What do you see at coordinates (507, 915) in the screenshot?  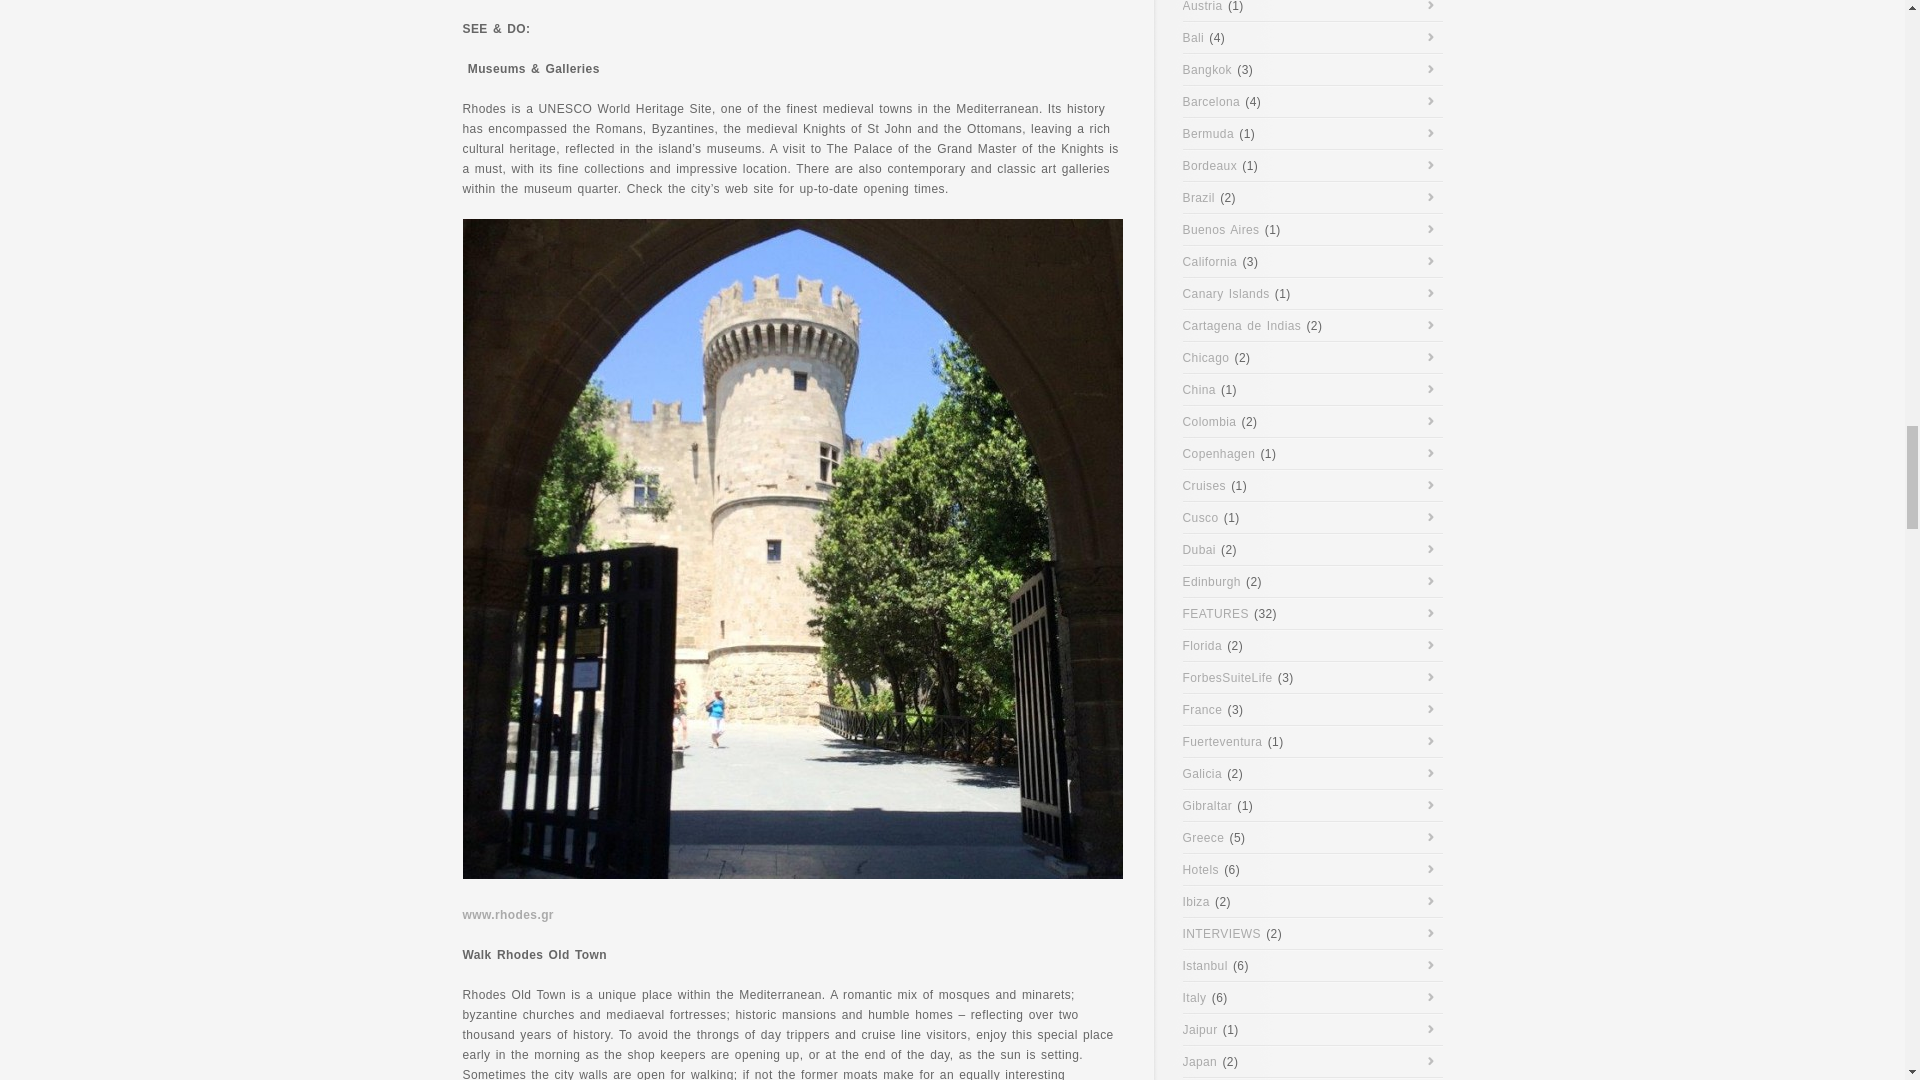 I see `www.rhodes.gr` at bounding box center [507, 915].